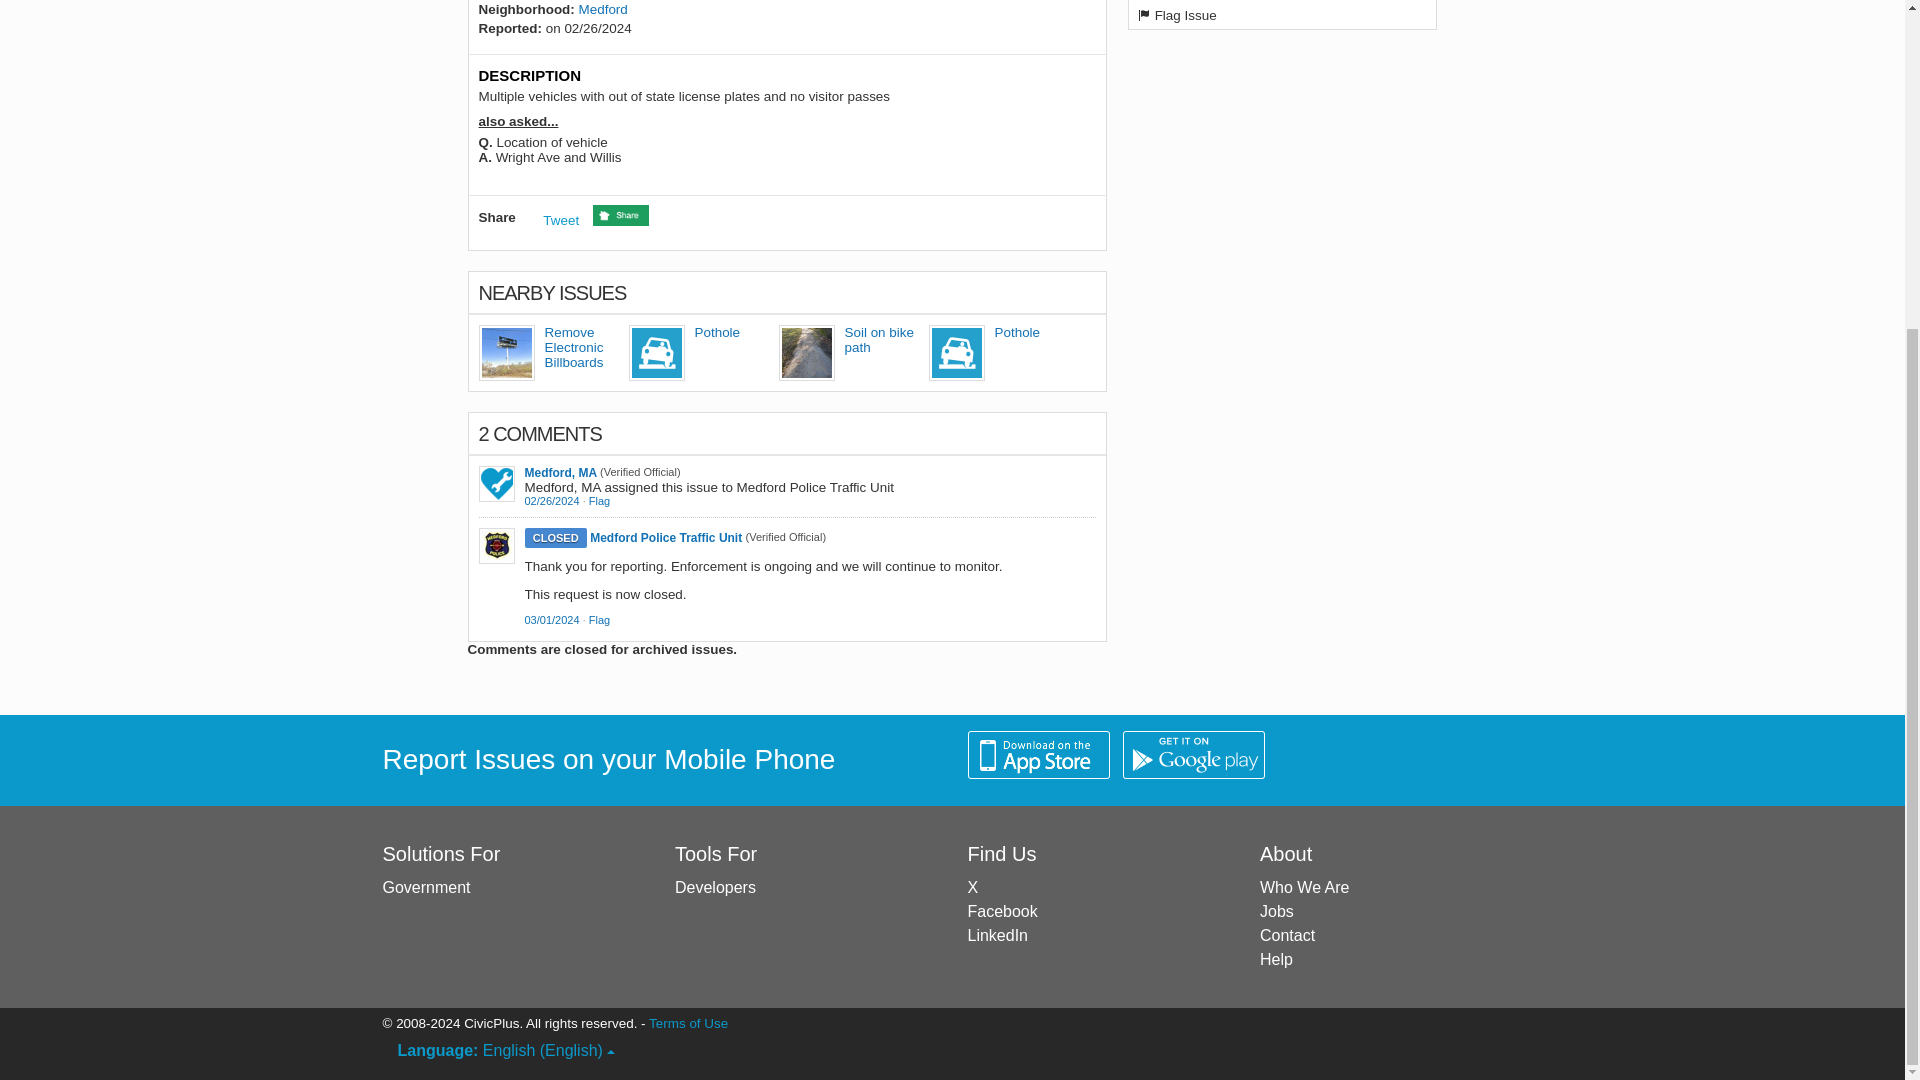 The width and height of the screenshot is (1920, 1080). Describe the element at coordinates (603, 10) in the screenshot. I see `Medford` at that location.